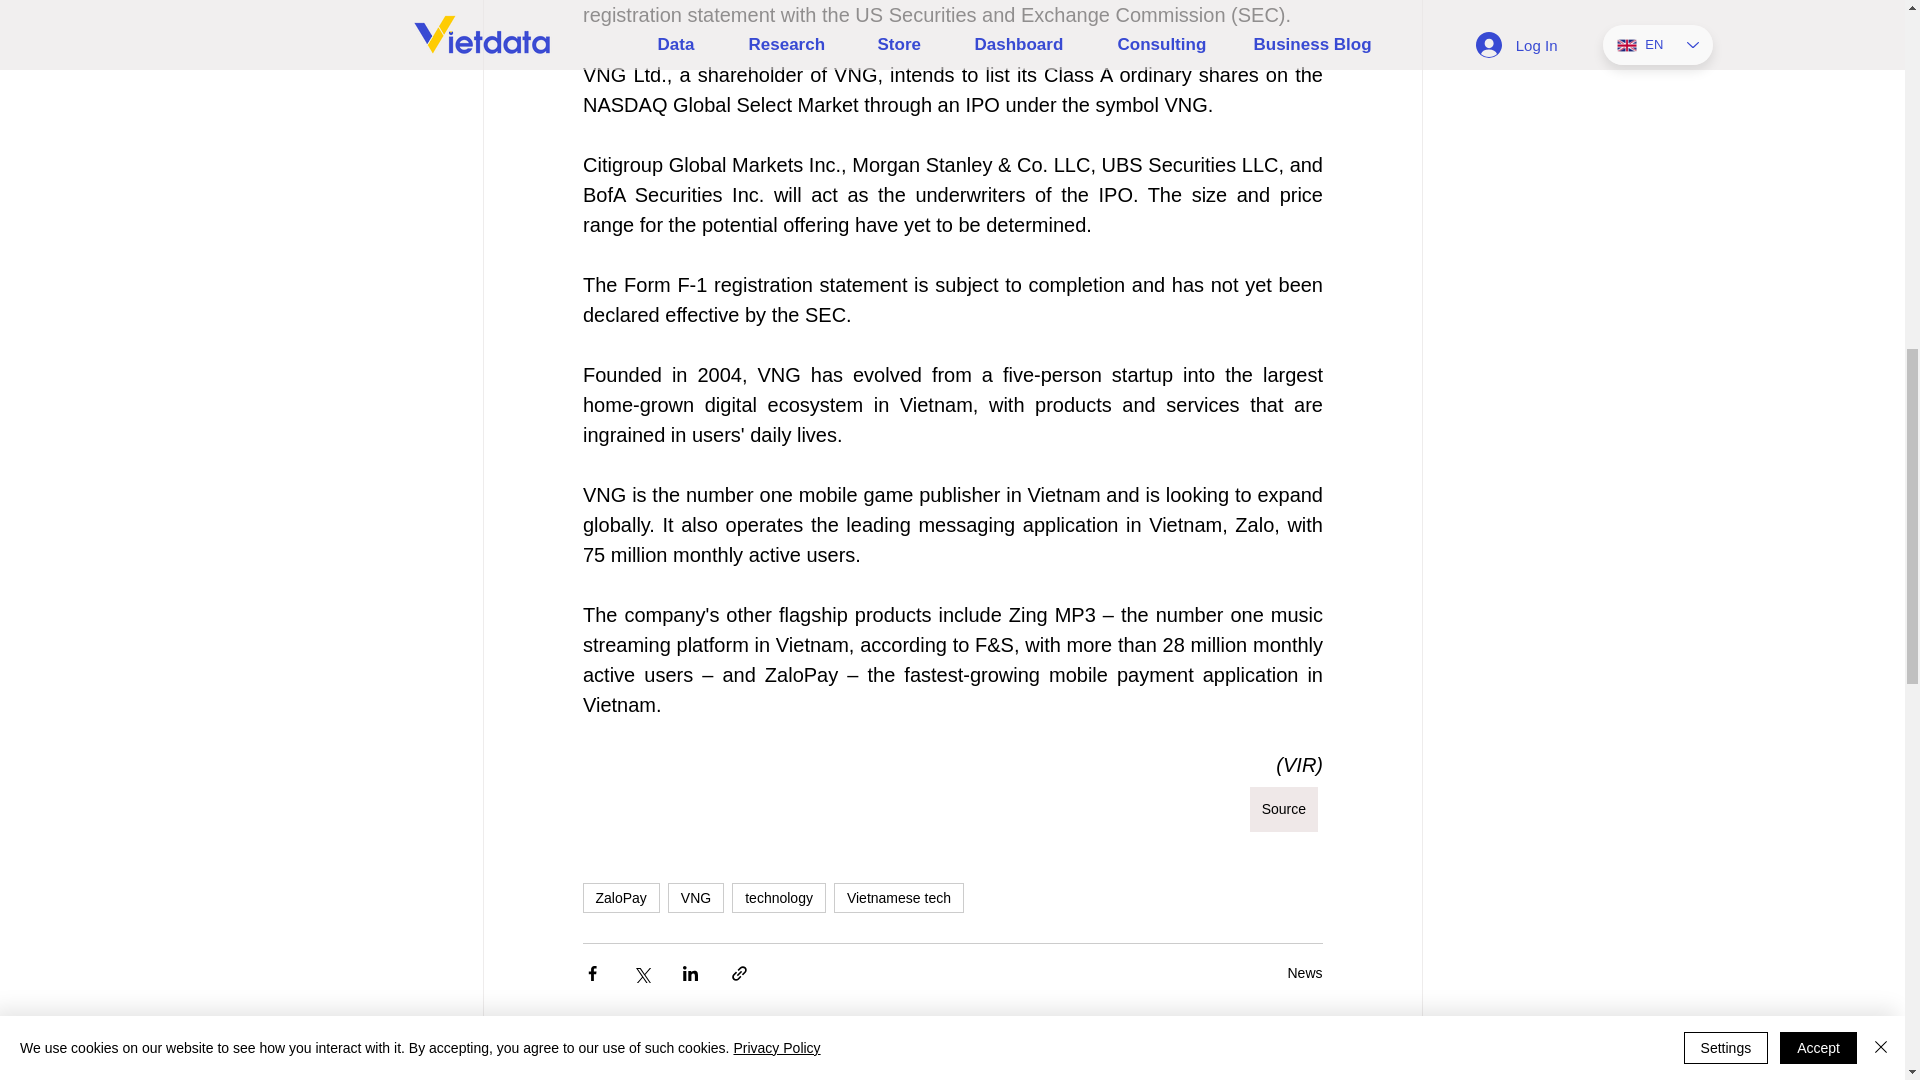 The width and height of the screenshot is (1920, 1080). What do you see at coordinates (696, 898) in the screenshot?
I see `VNG` at bounding box center [696, 898].